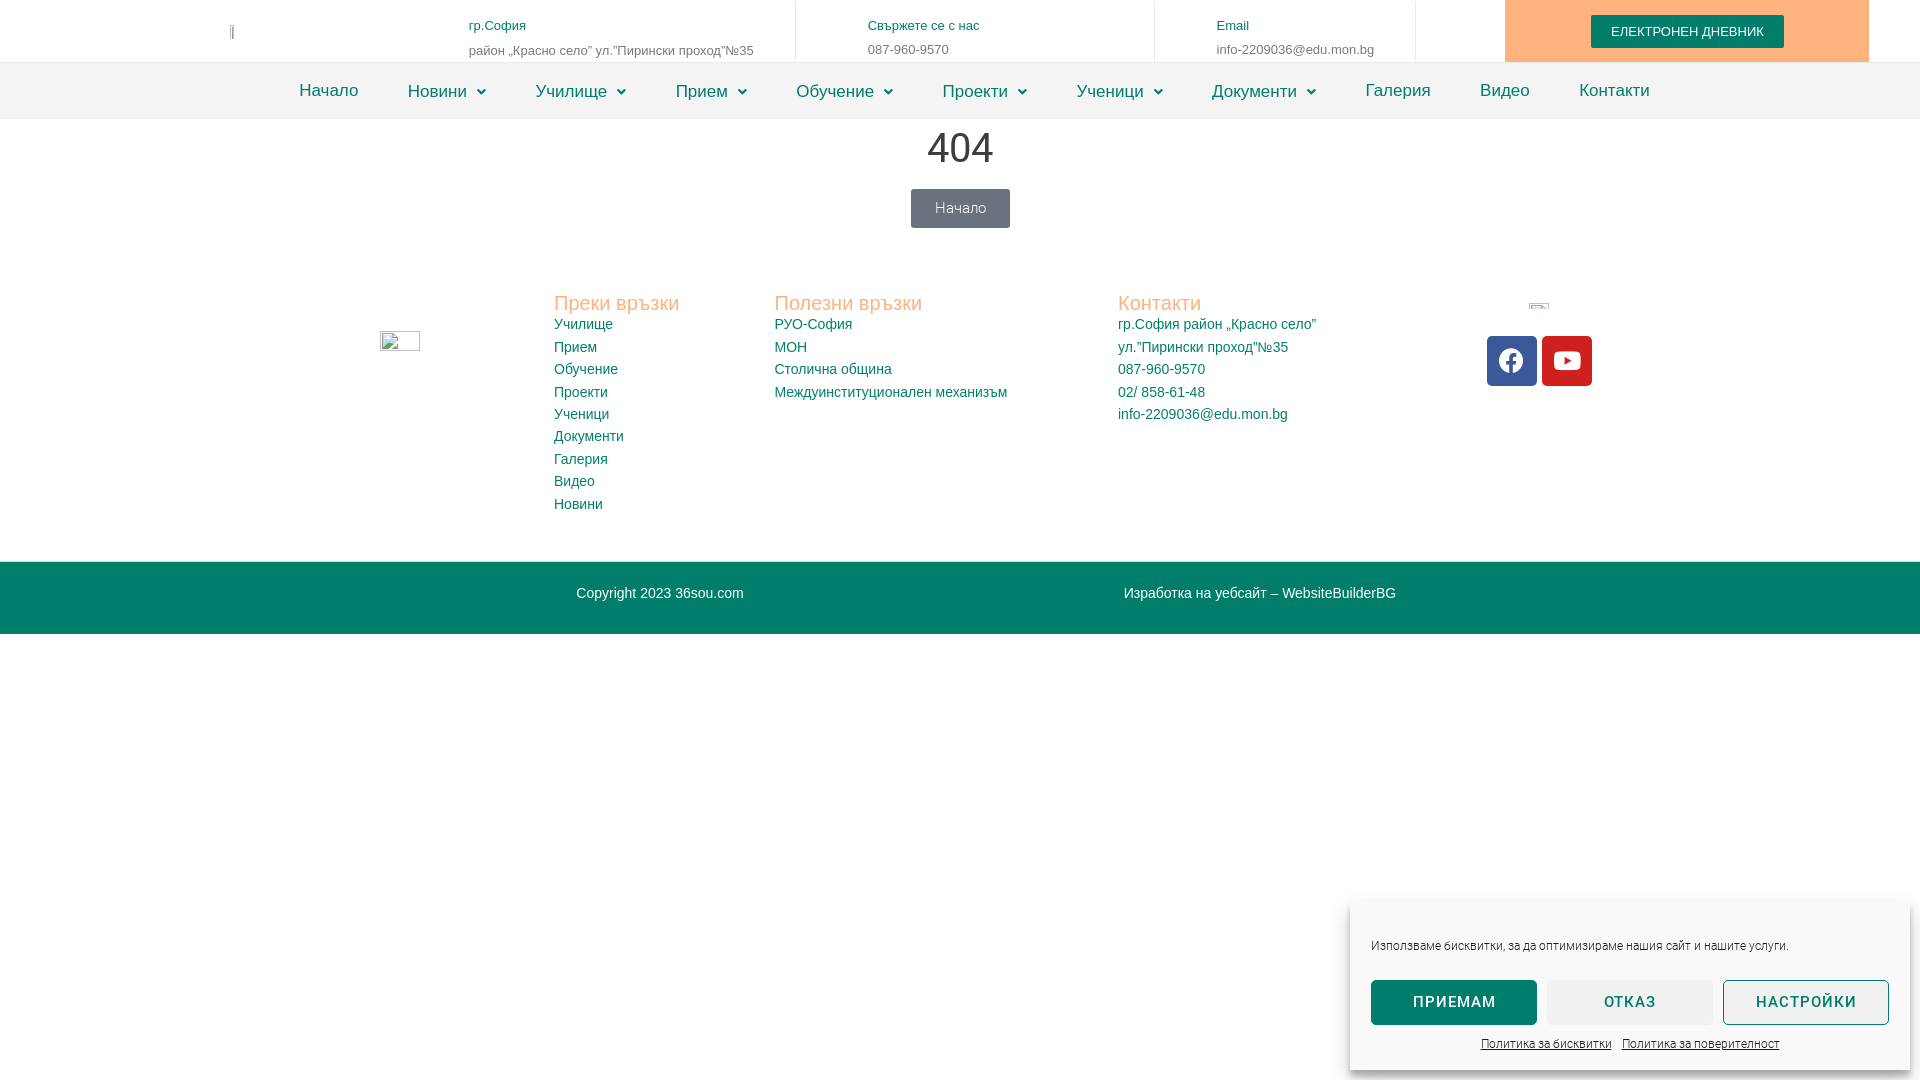  What do you see at coordinates (1234, 26) in the screenshot?
I see `Email` at bounding box center [1234, 26].